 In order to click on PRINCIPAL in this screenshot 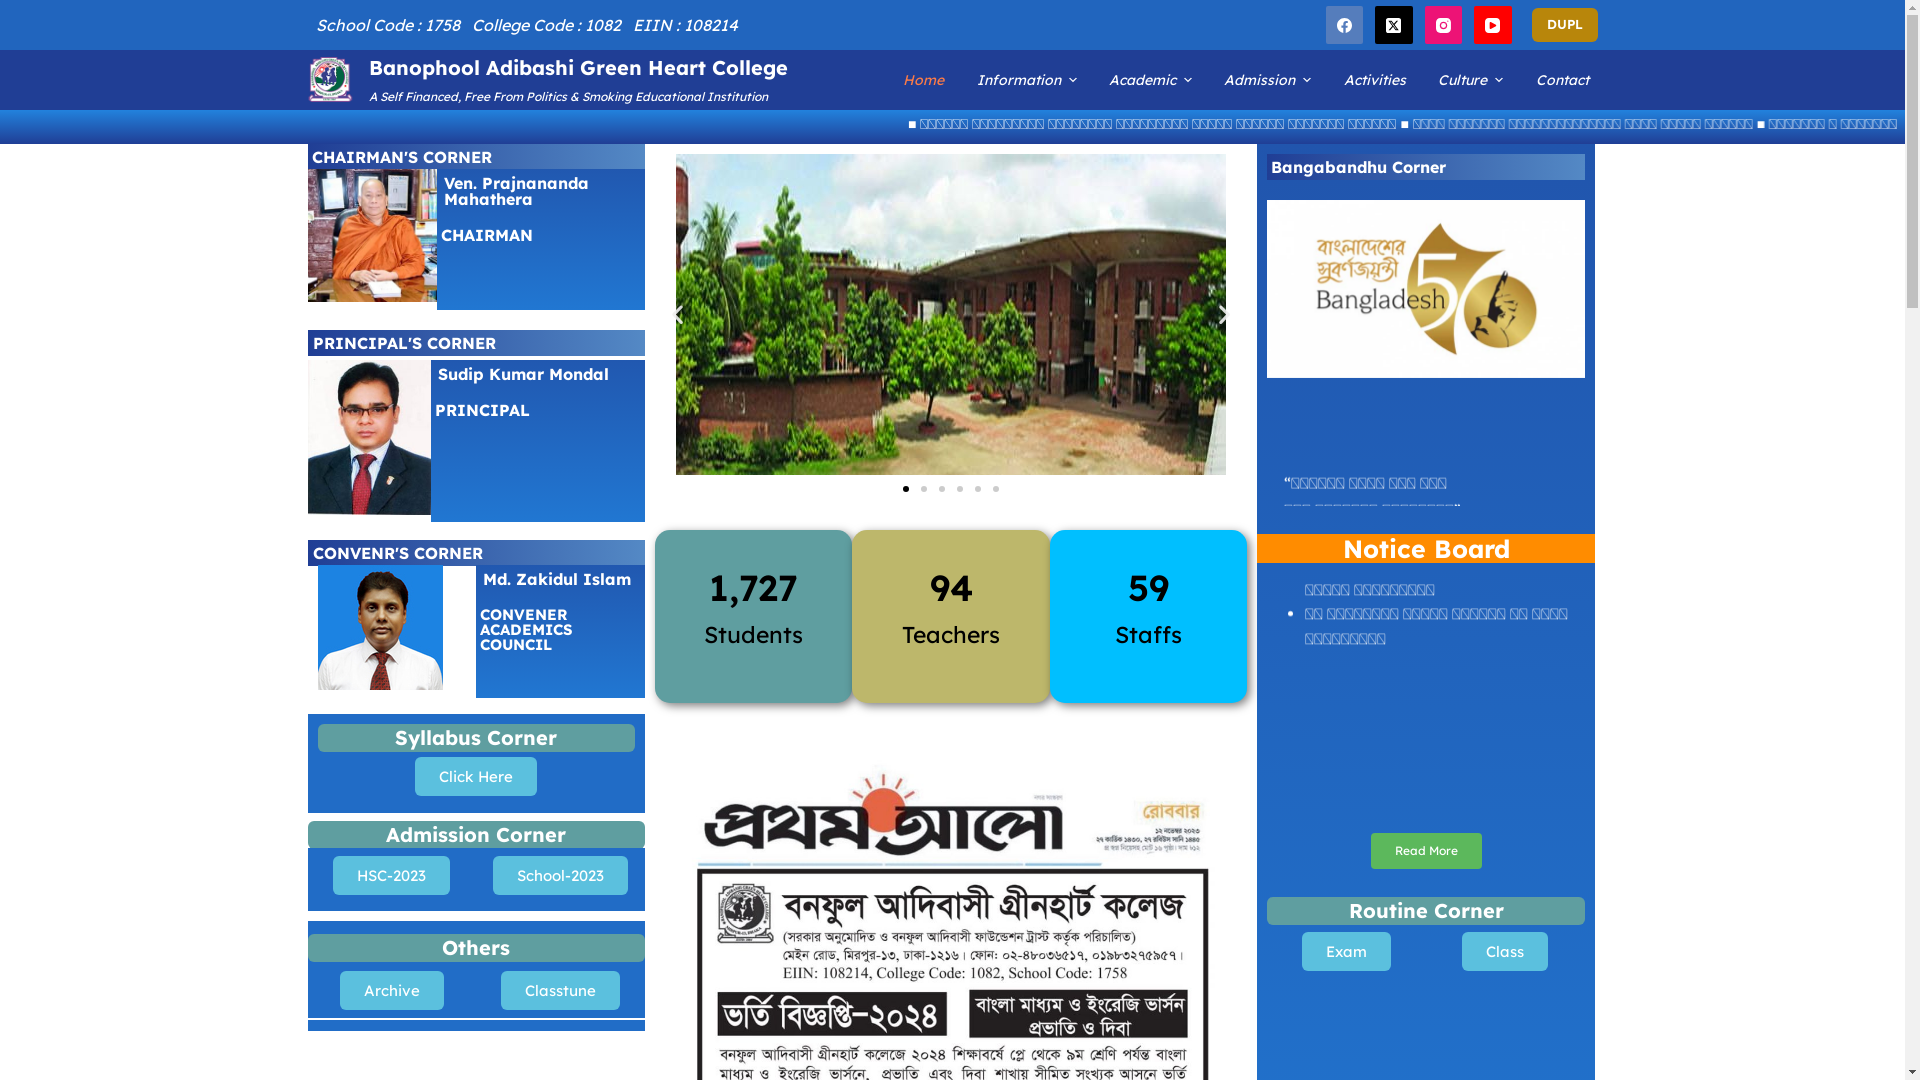, I will do `click(482, 410)`.